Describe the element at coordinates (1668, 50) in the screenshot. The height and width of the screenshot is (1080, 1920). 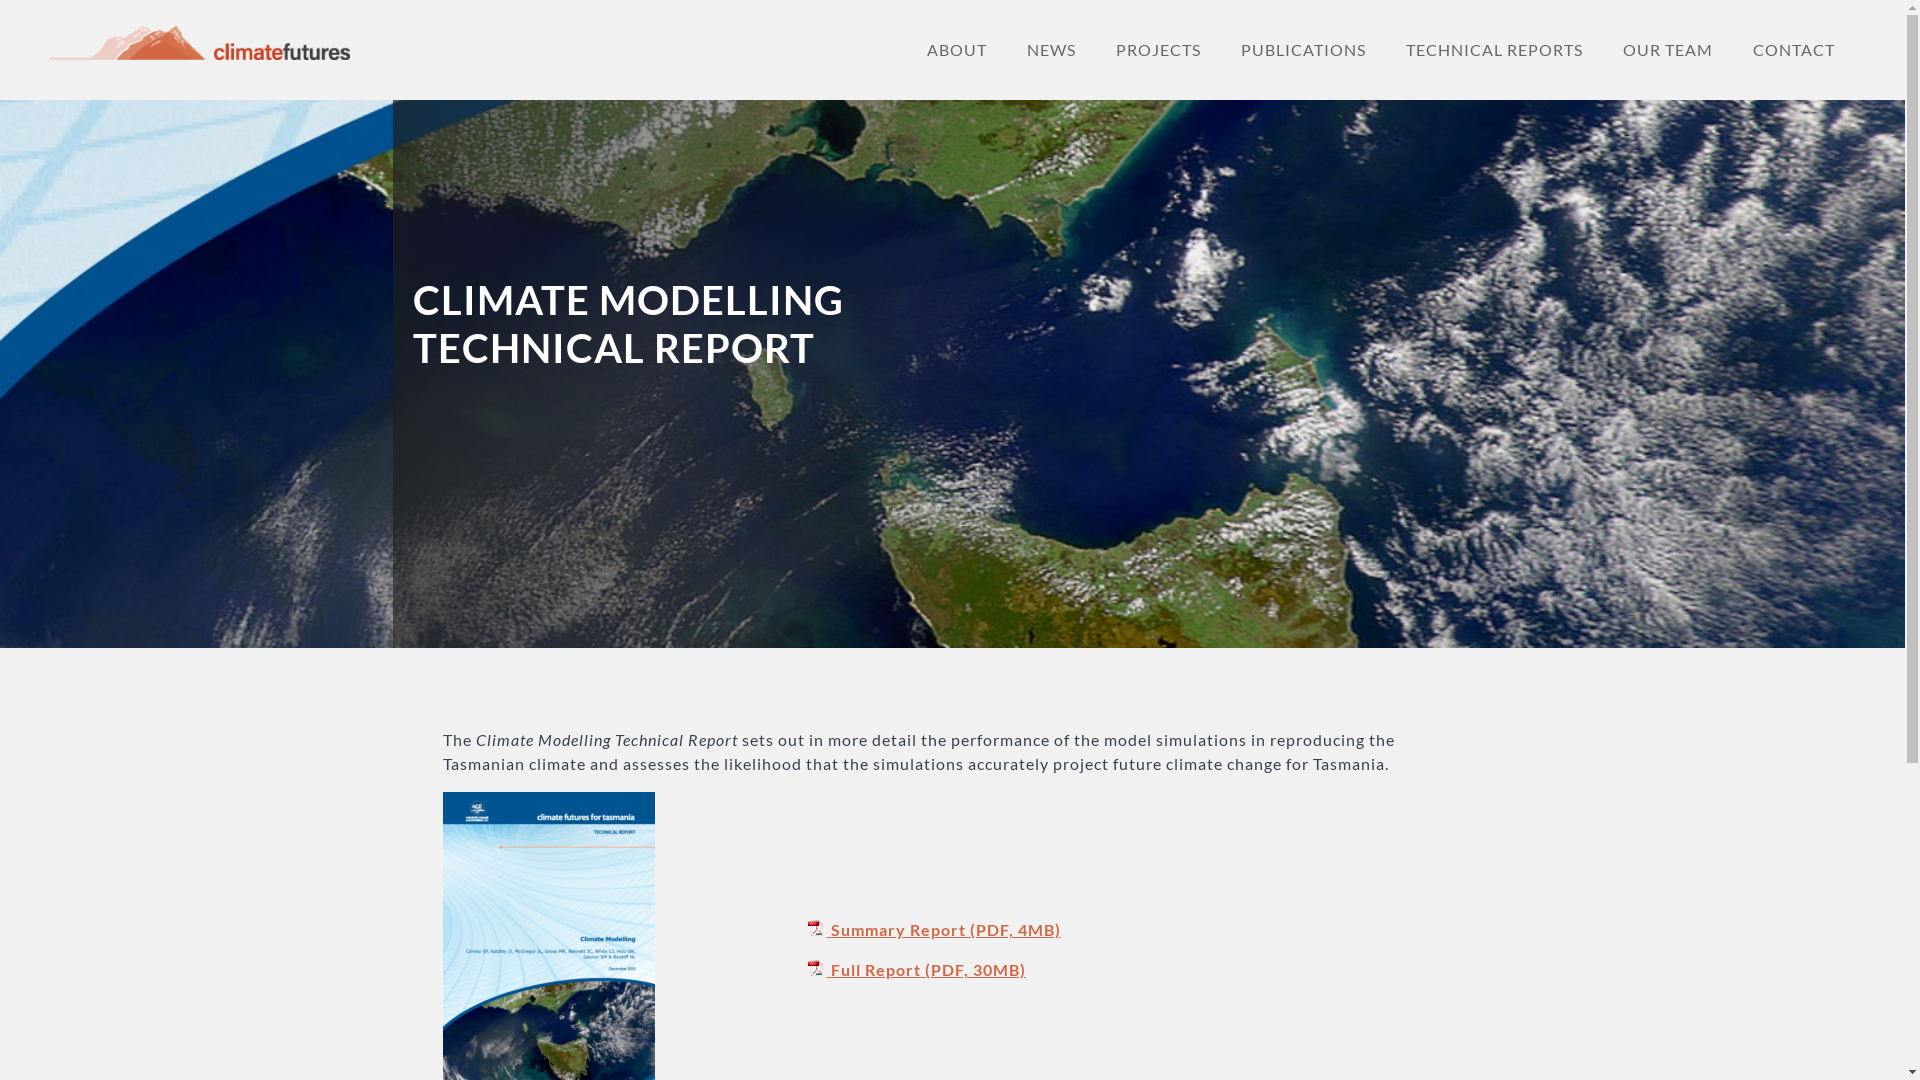
I see `OUR TEAM` at that location.